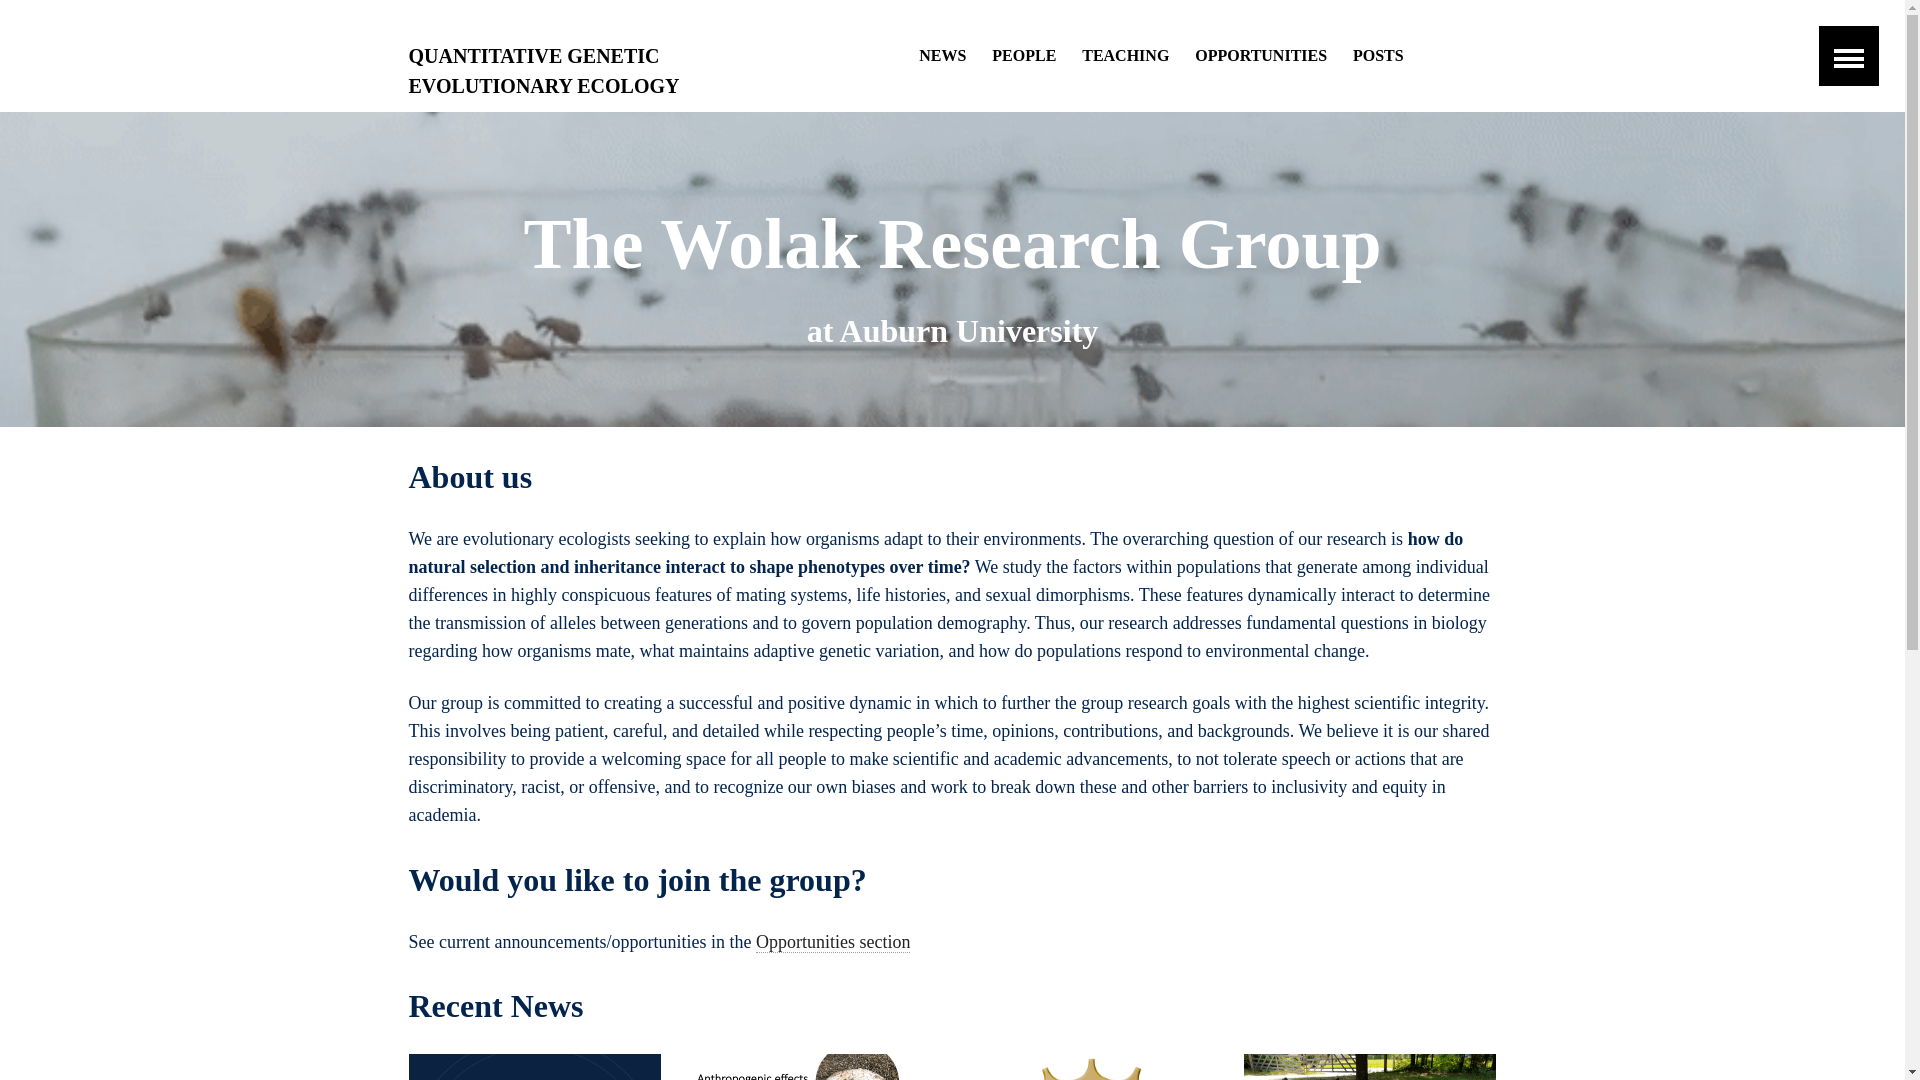 The image size is (1920, 1080). I want to click on Molly and Jorge's turtle nesting paper is published!, so click(1370, 1067).